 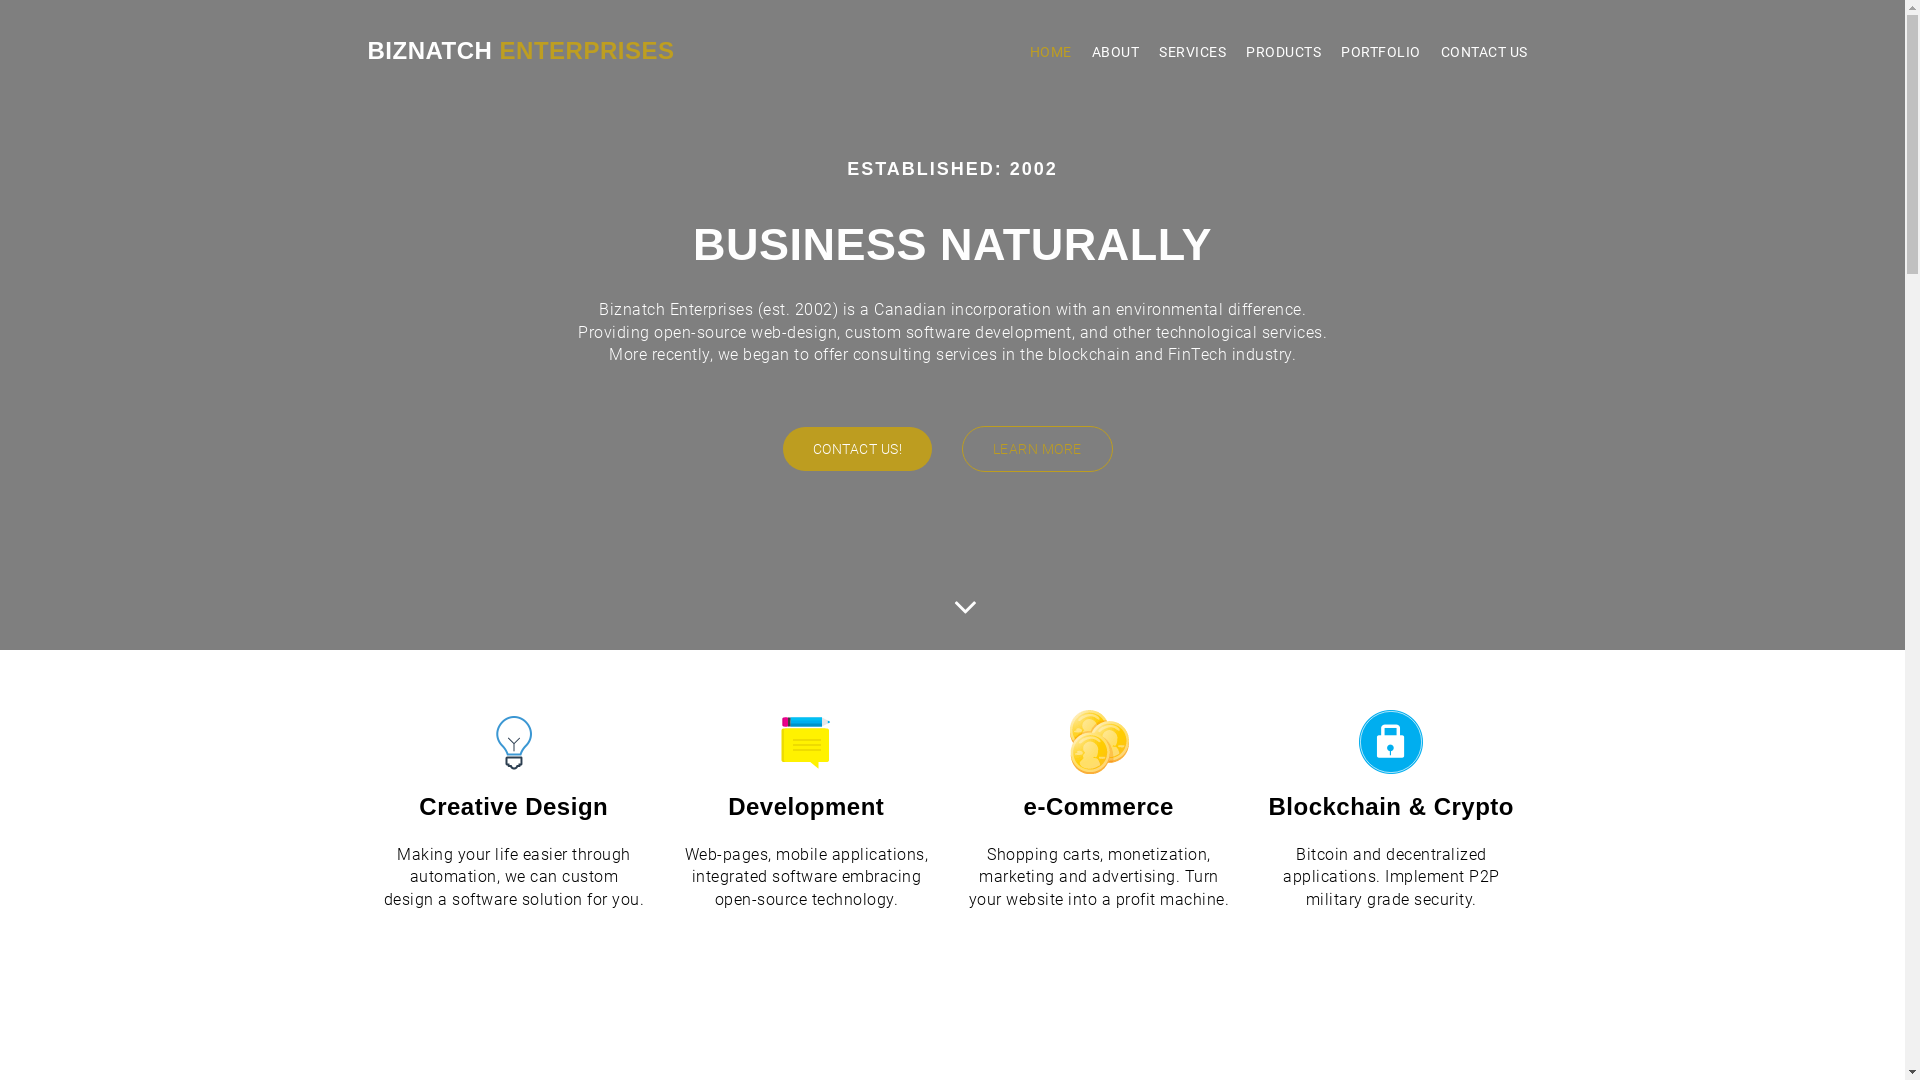 I want to click on HOME, so click(x=1051, y=52).